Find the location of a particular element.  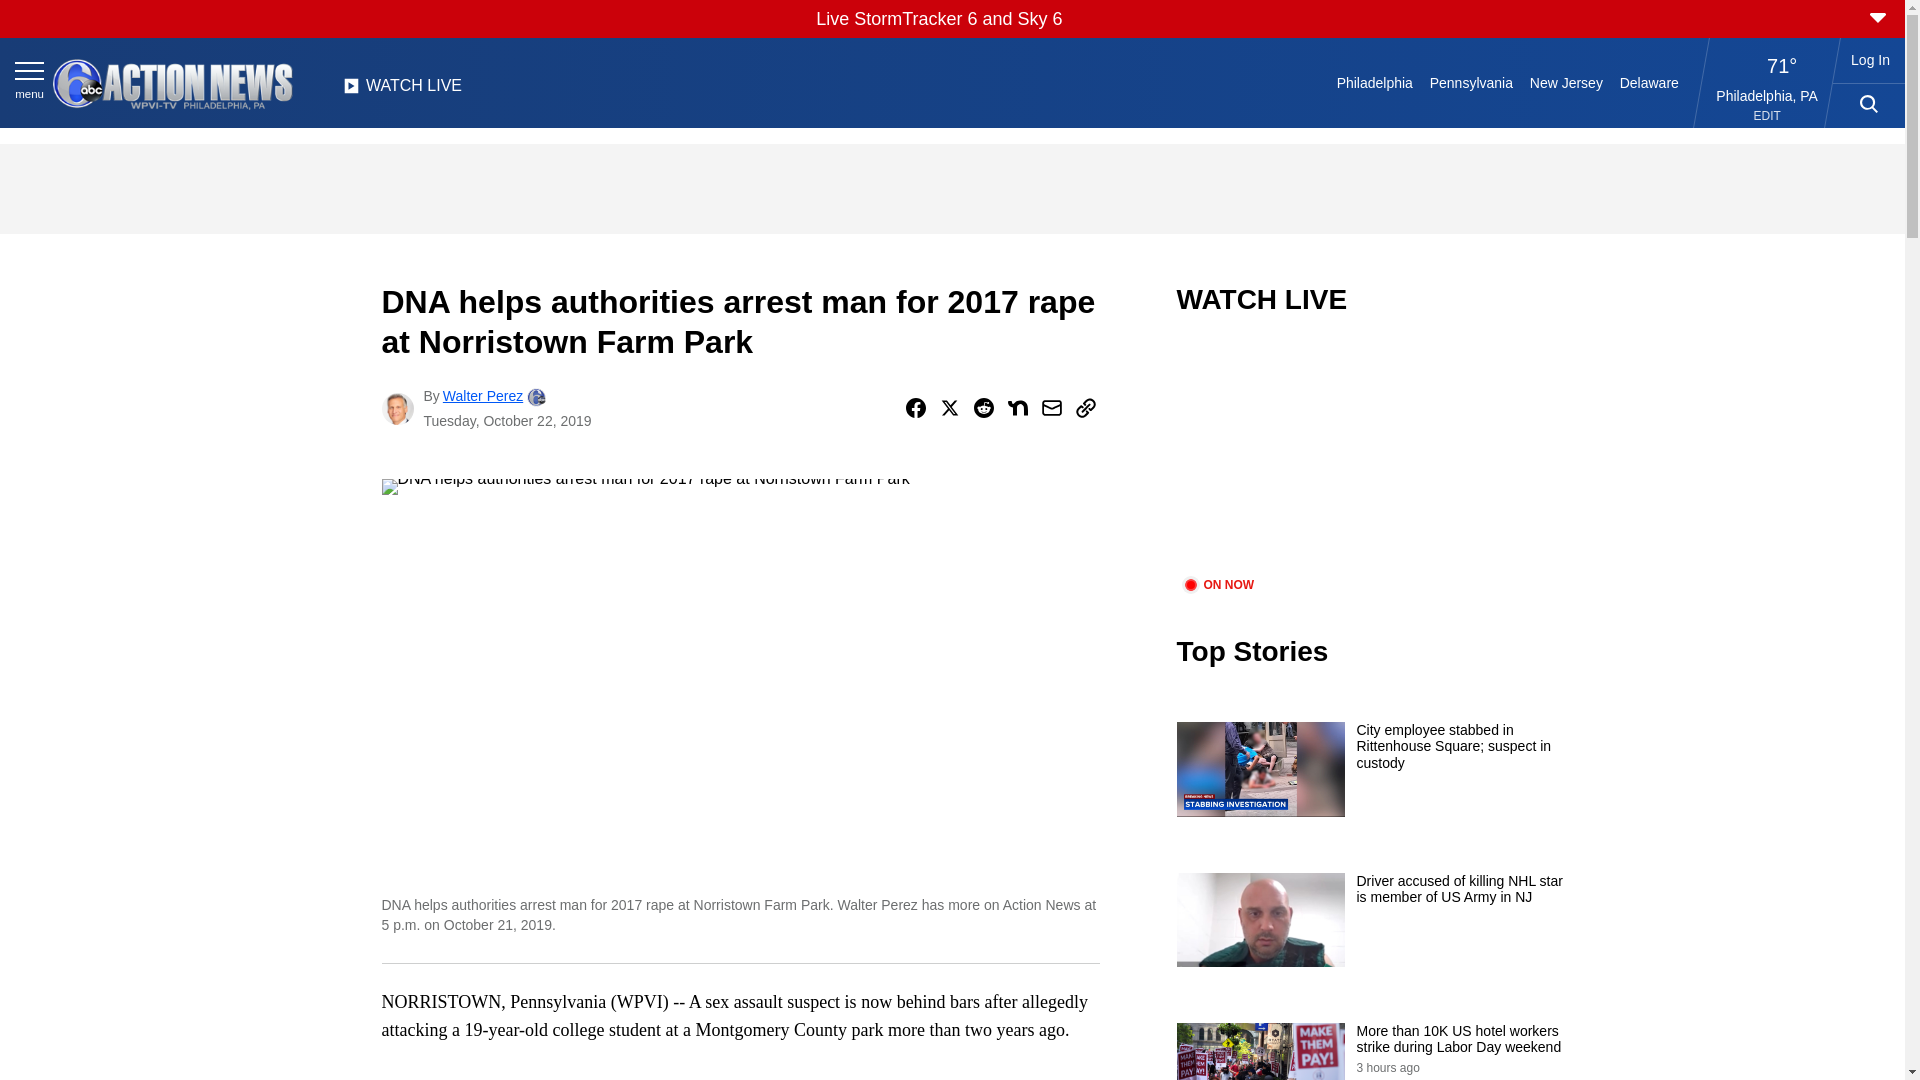

EDIT is located at coordinates (1768, 116).